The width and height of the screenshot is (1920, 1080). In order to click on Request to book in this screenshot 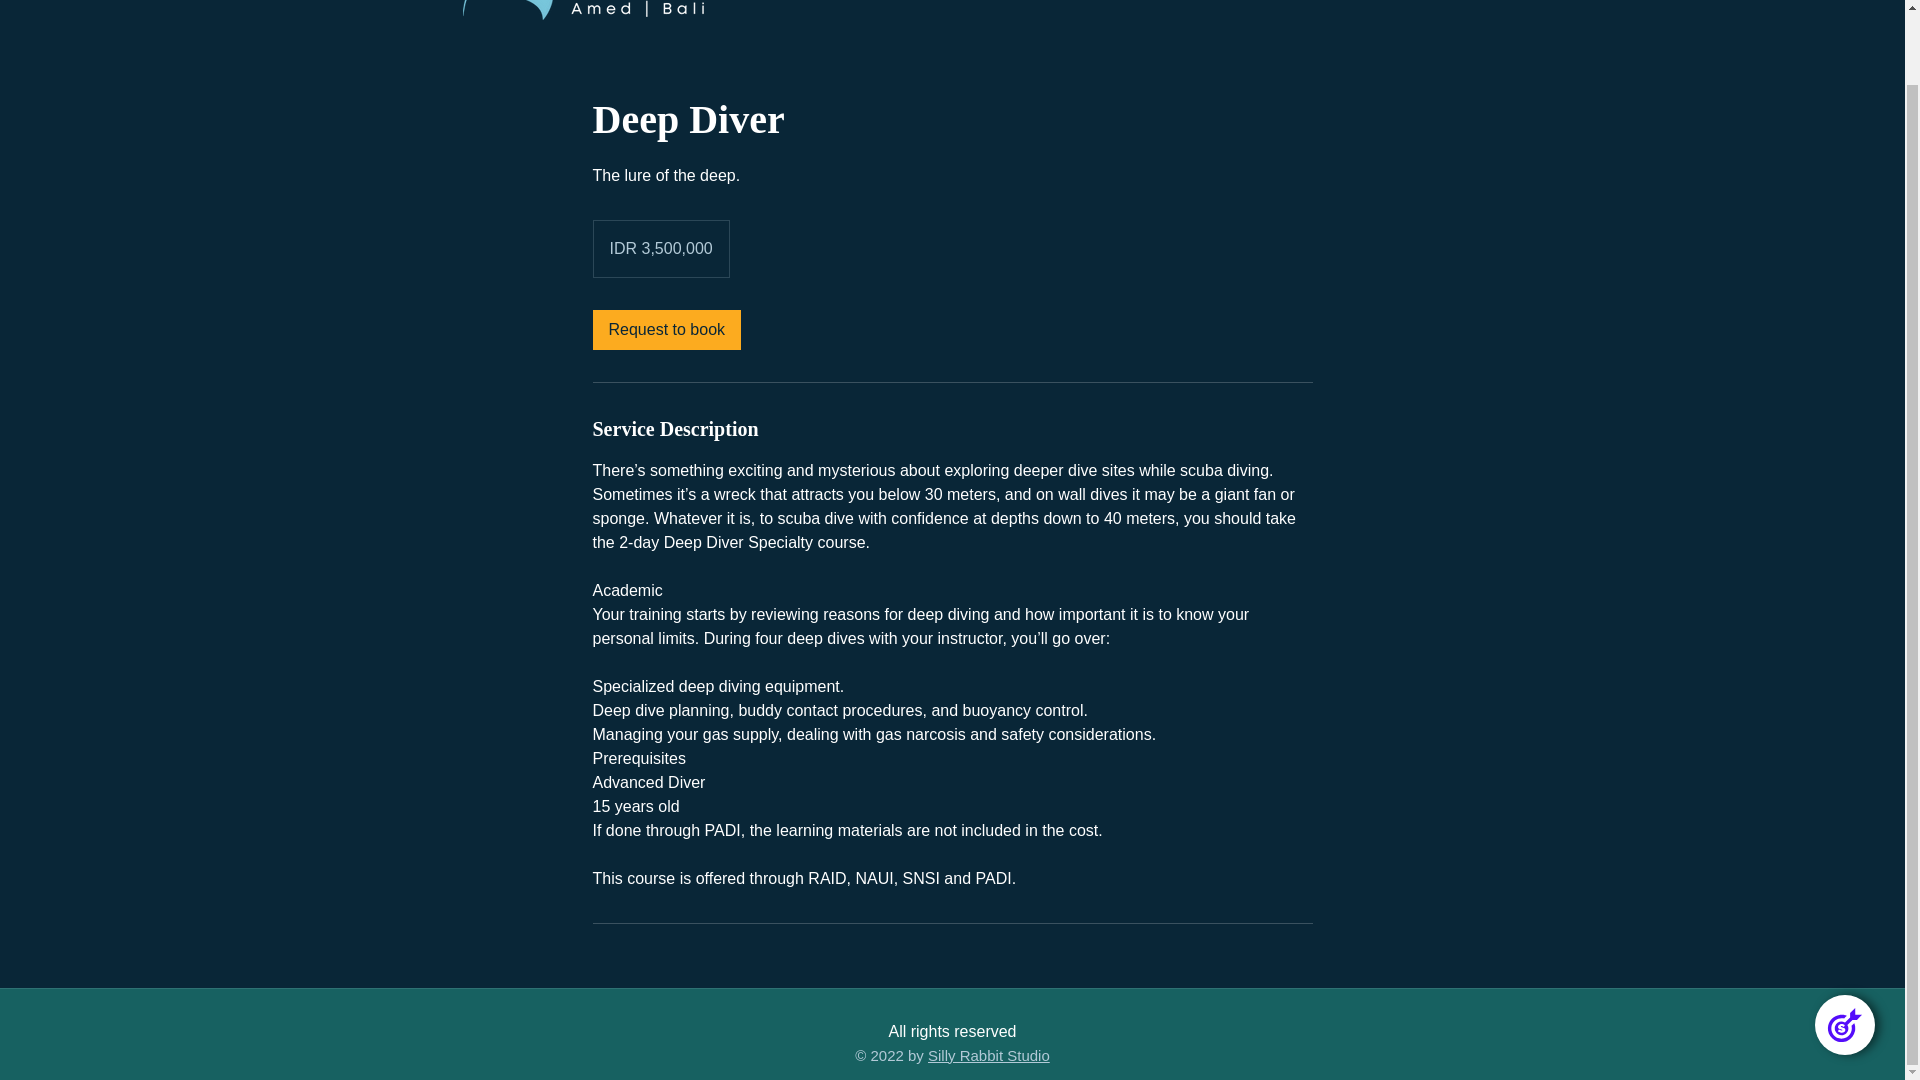, I will do `click(666, 329)`.